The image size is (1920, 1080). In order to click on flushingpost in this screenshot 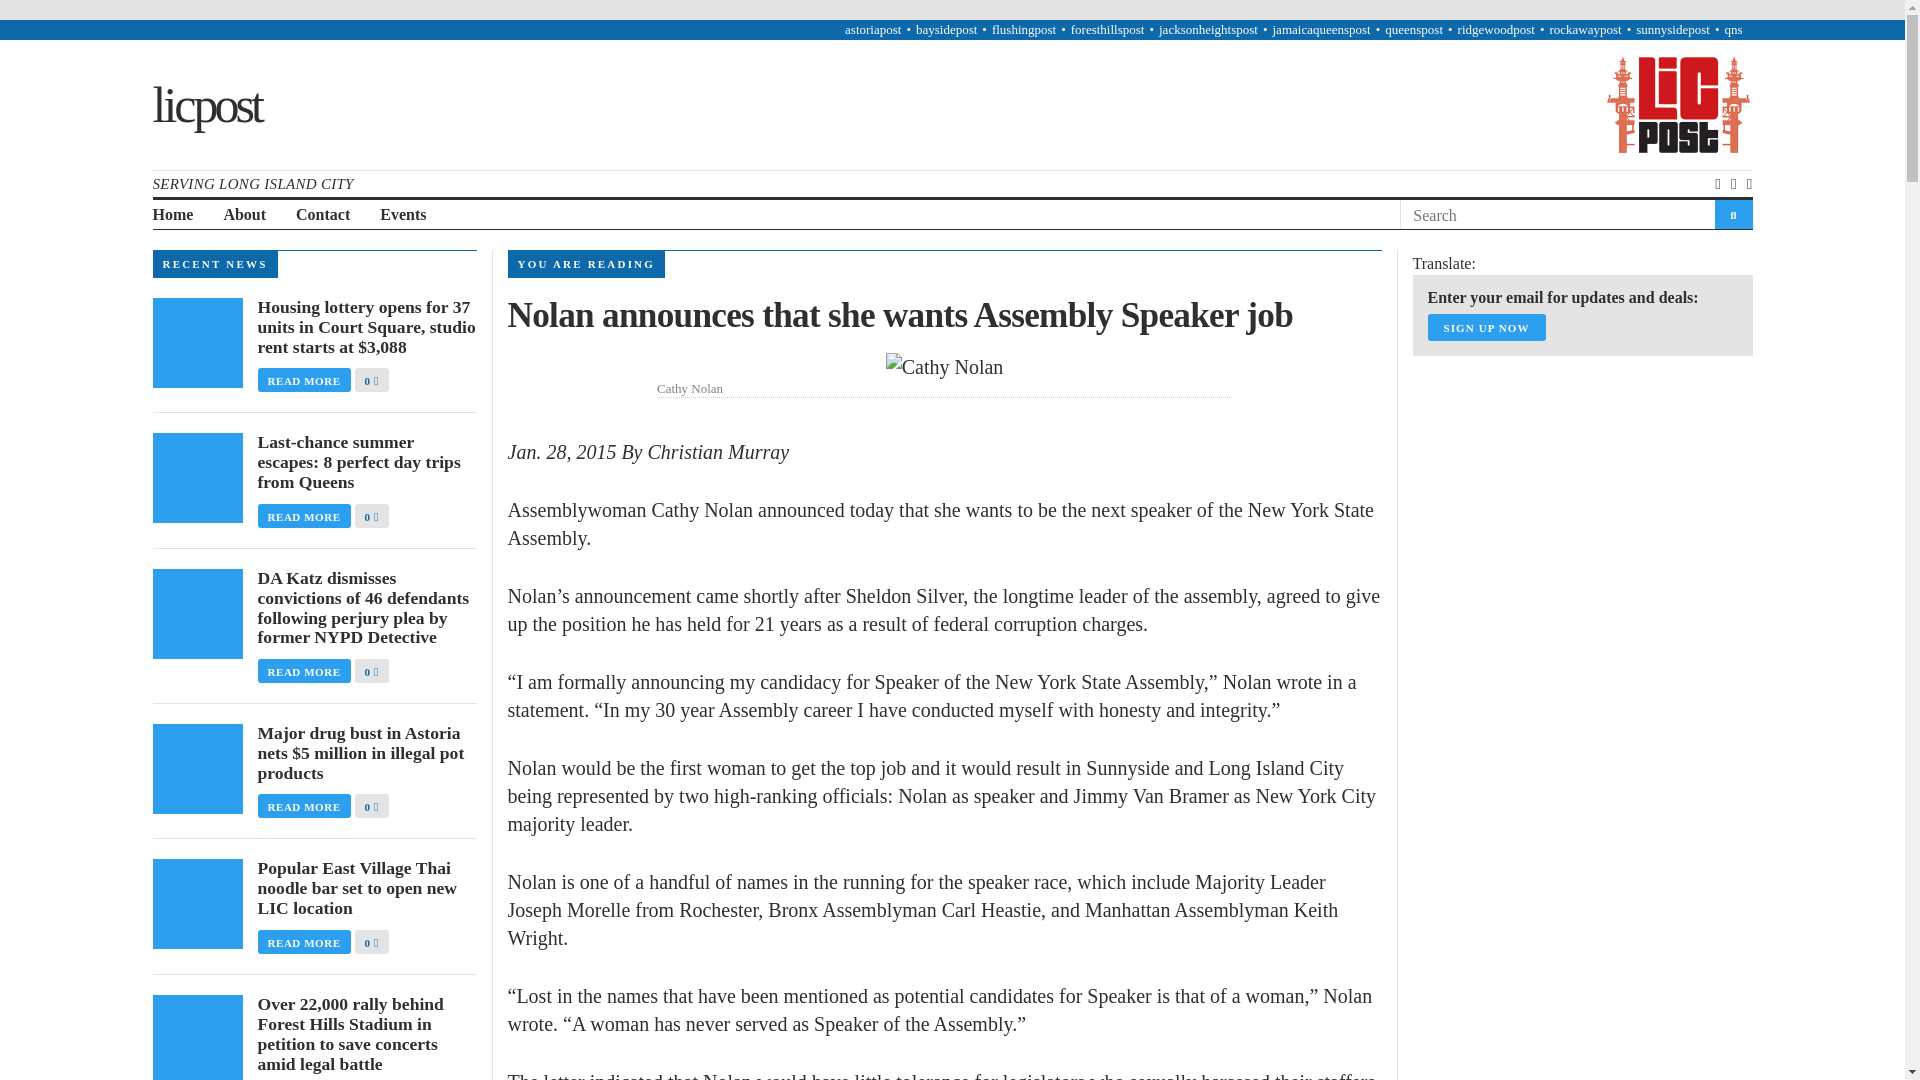, I will do `click(1024, 28)`.